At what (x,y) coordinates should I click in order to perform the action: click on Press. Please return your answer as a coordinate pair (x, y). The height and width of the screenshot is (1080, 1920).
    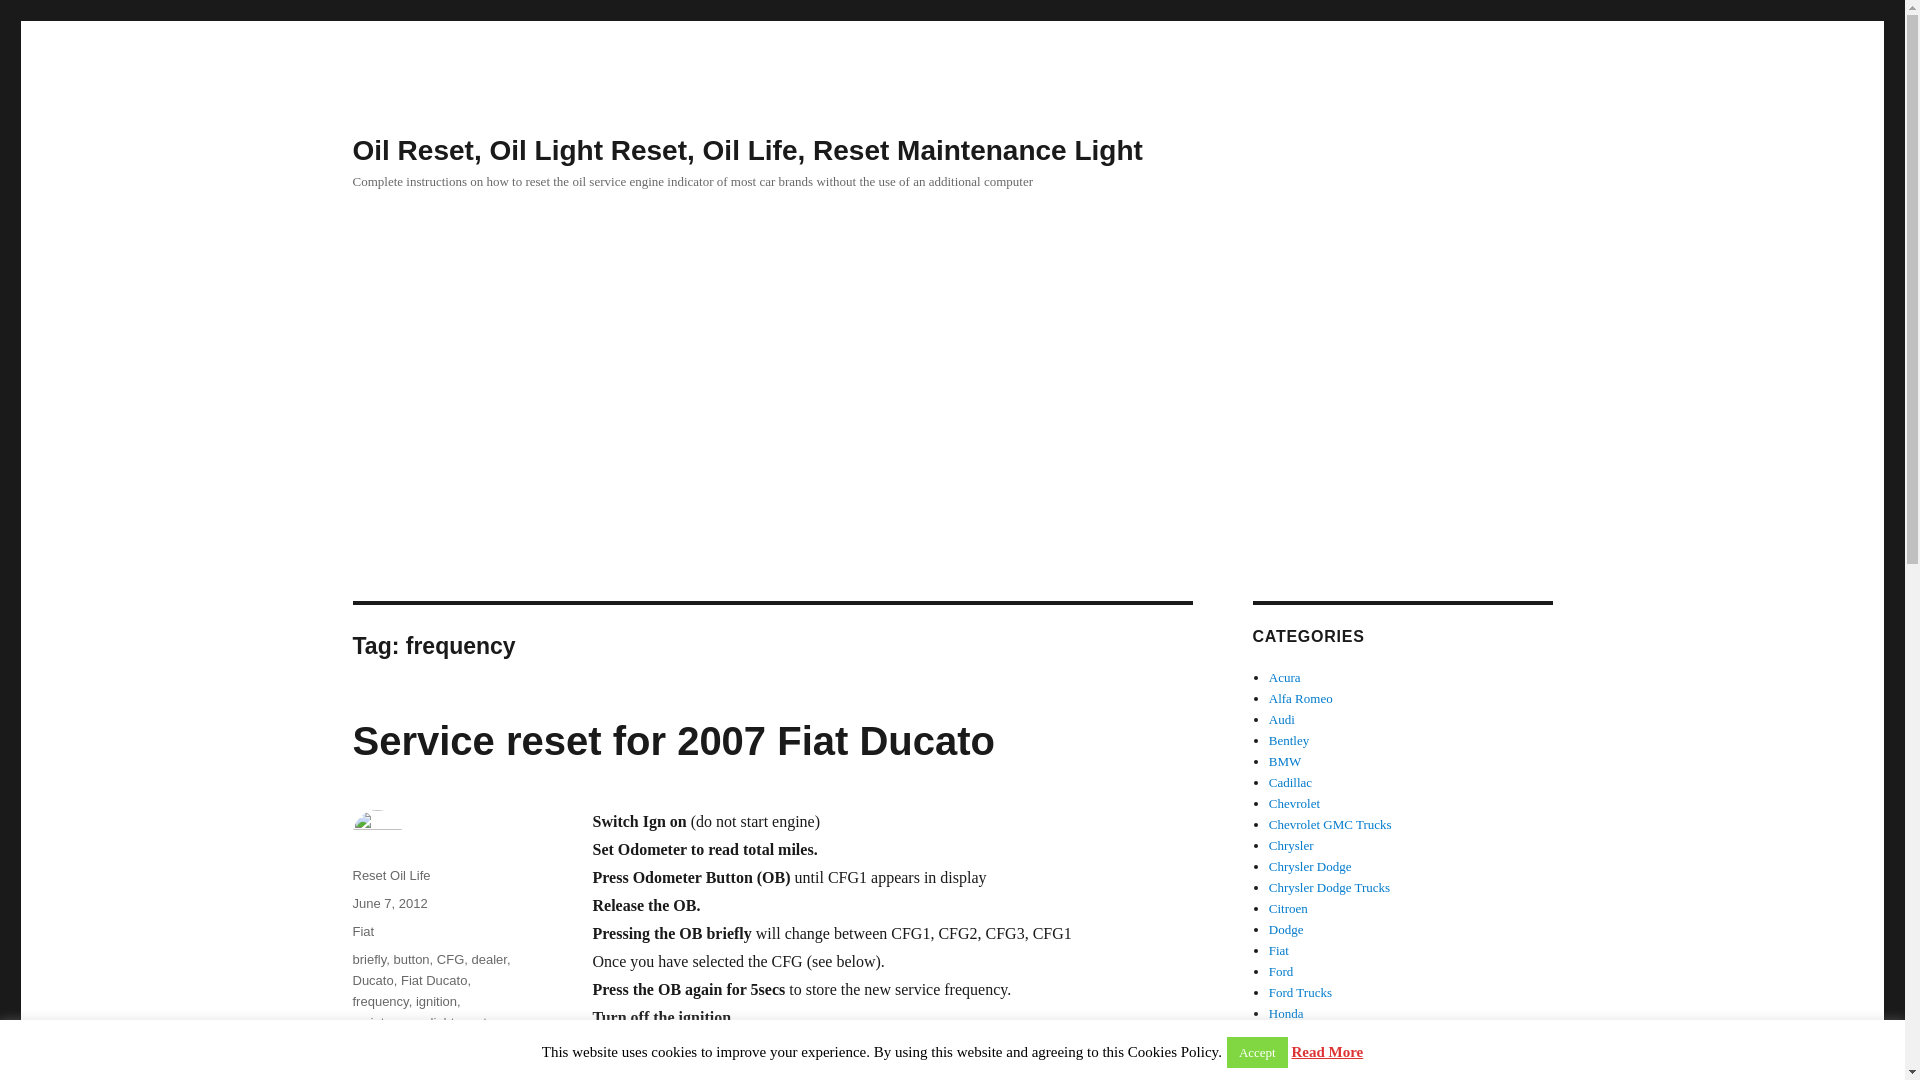
    Looking at the image, I should click on (430, 1042).